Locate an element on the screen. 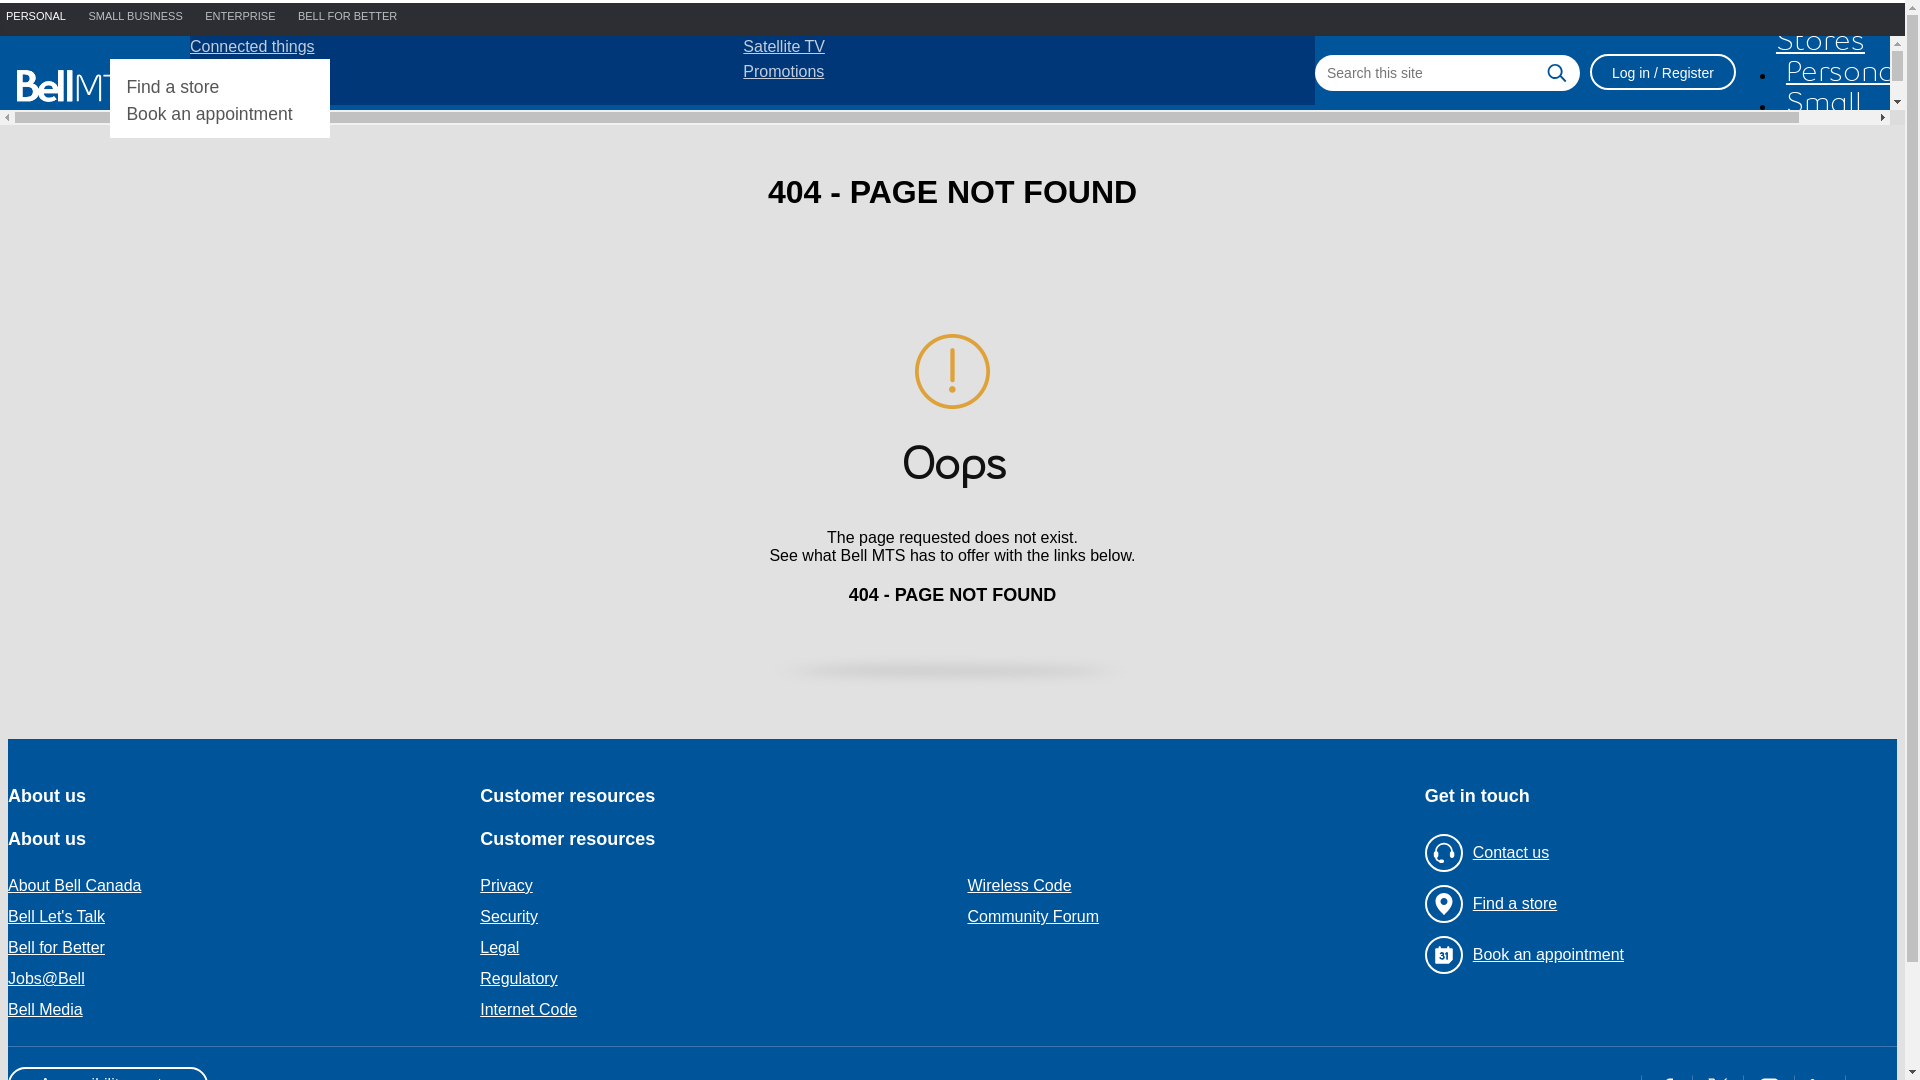 The image size is (1920, 1080). Satellite TV is located at coordinates (784, 46).